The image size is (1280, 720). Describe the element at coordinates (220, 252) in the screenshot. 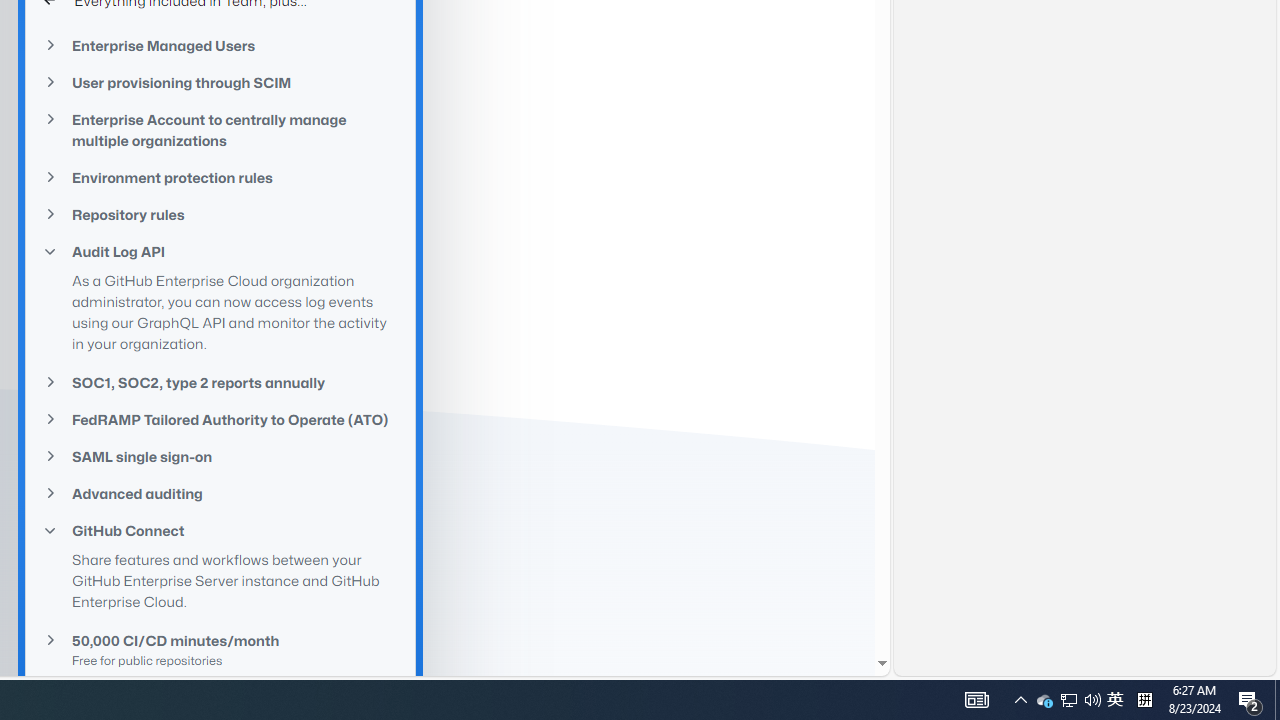

I see `Audit Log API` at that location.